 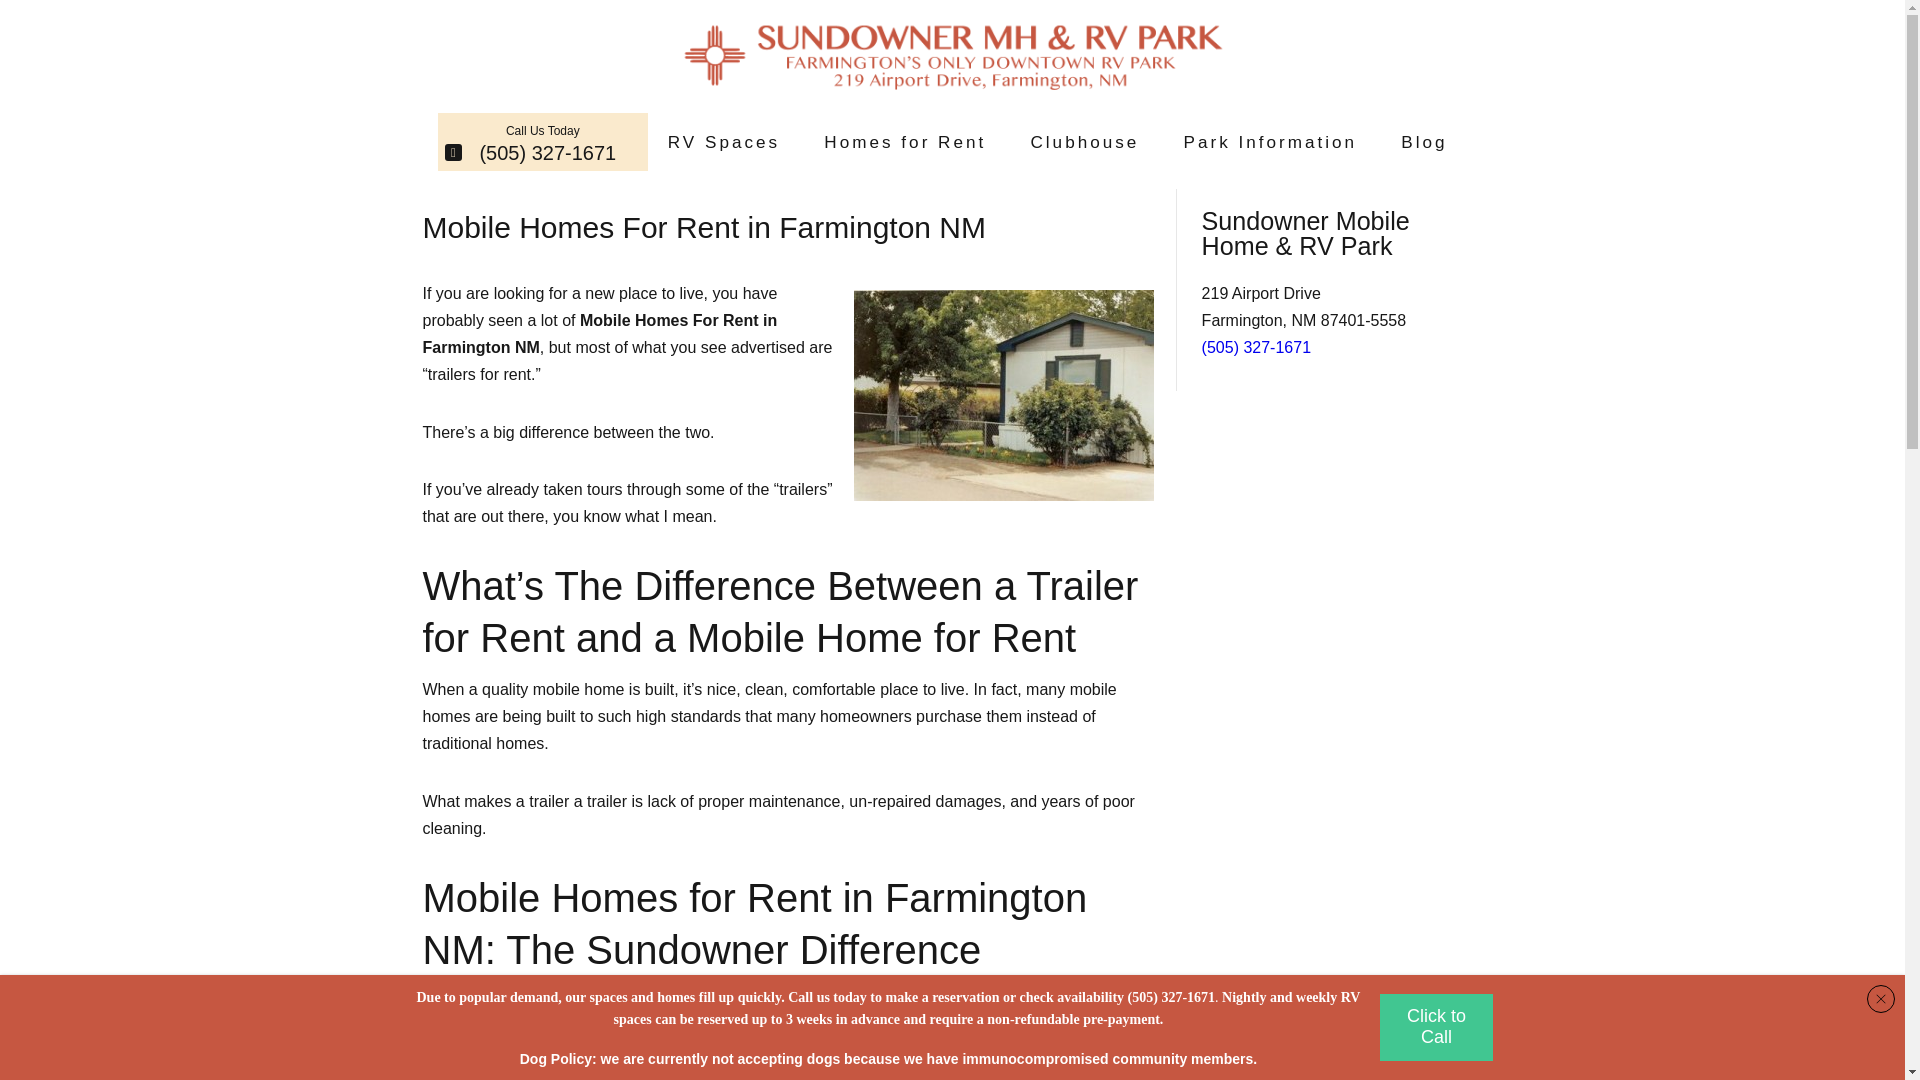 What do you see at coordinates (1084, 142) in the screenshot?
I see `Clubhouse` at bounding box center [1084, 142].